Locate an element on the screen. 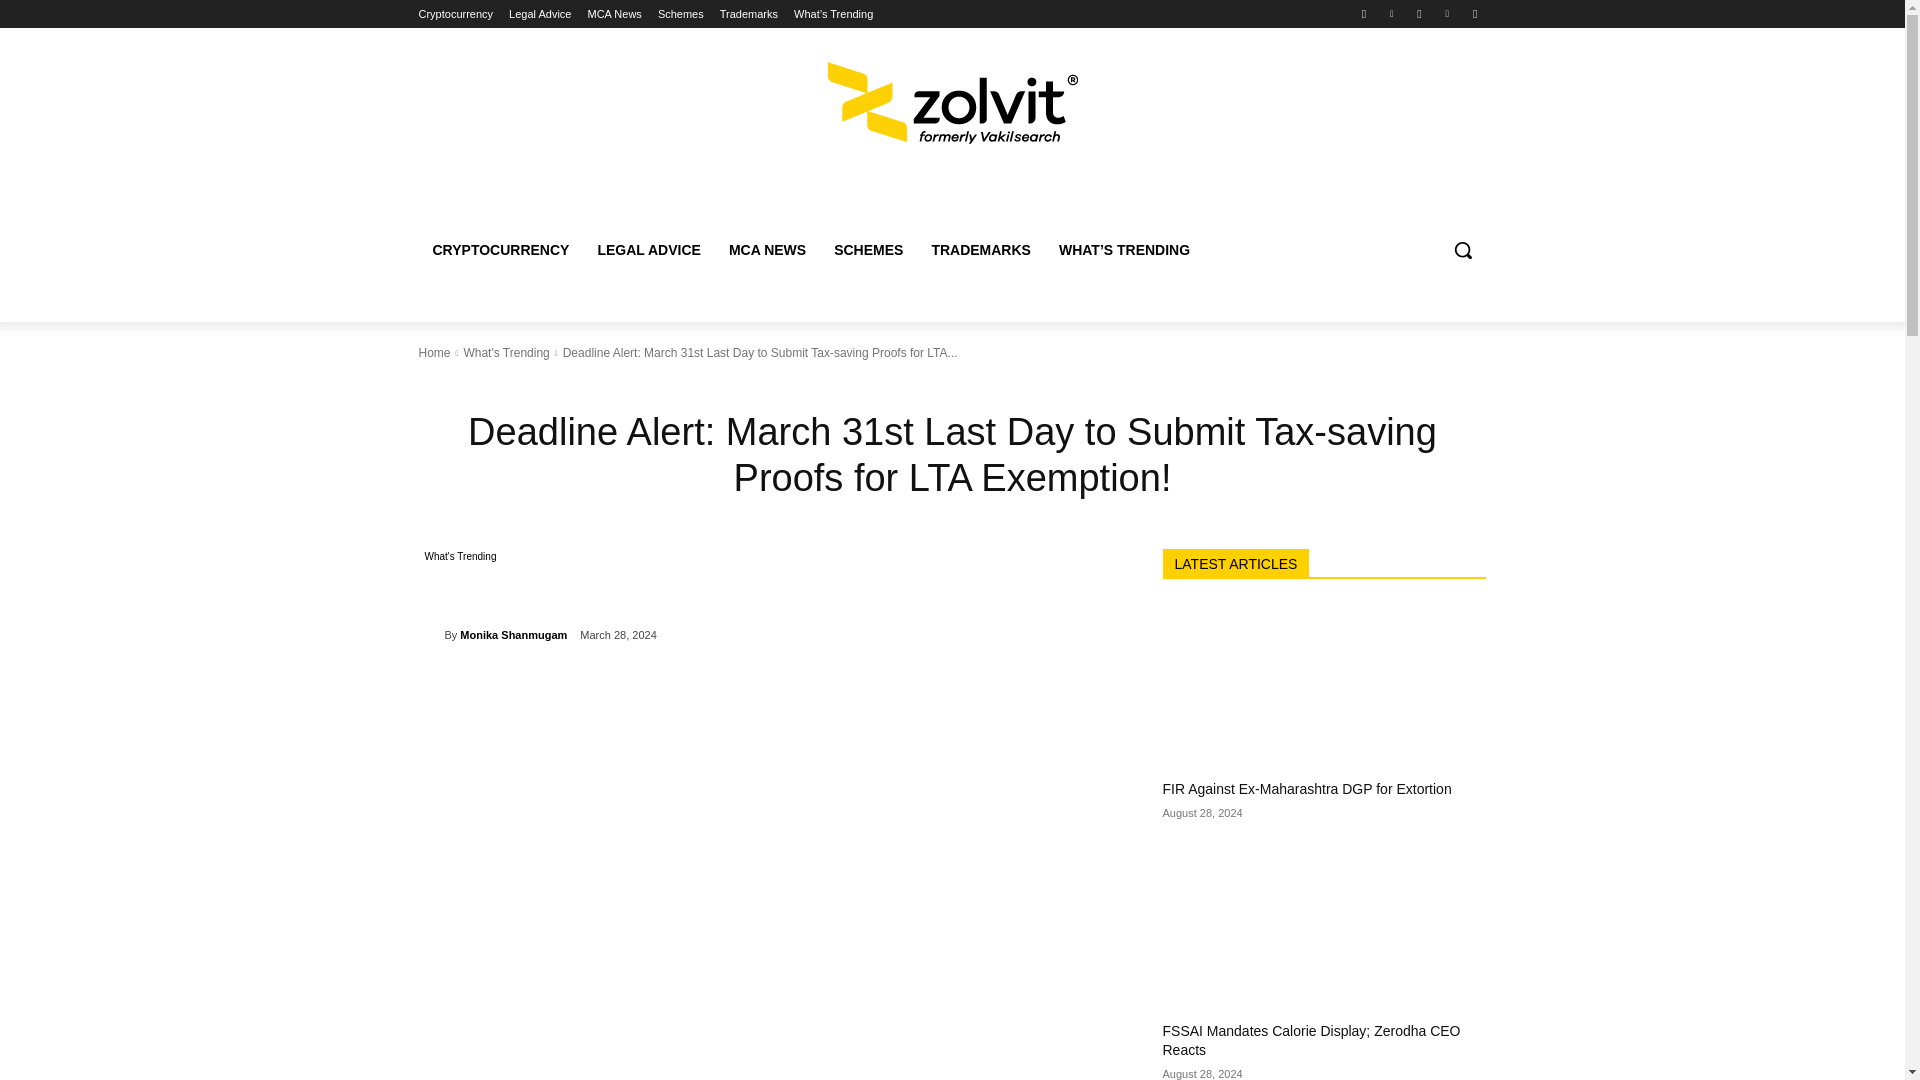 The height and width of the screenshot is (1080, 1920). CRYPTOCURRENCY is located at coordinates (500, 250).